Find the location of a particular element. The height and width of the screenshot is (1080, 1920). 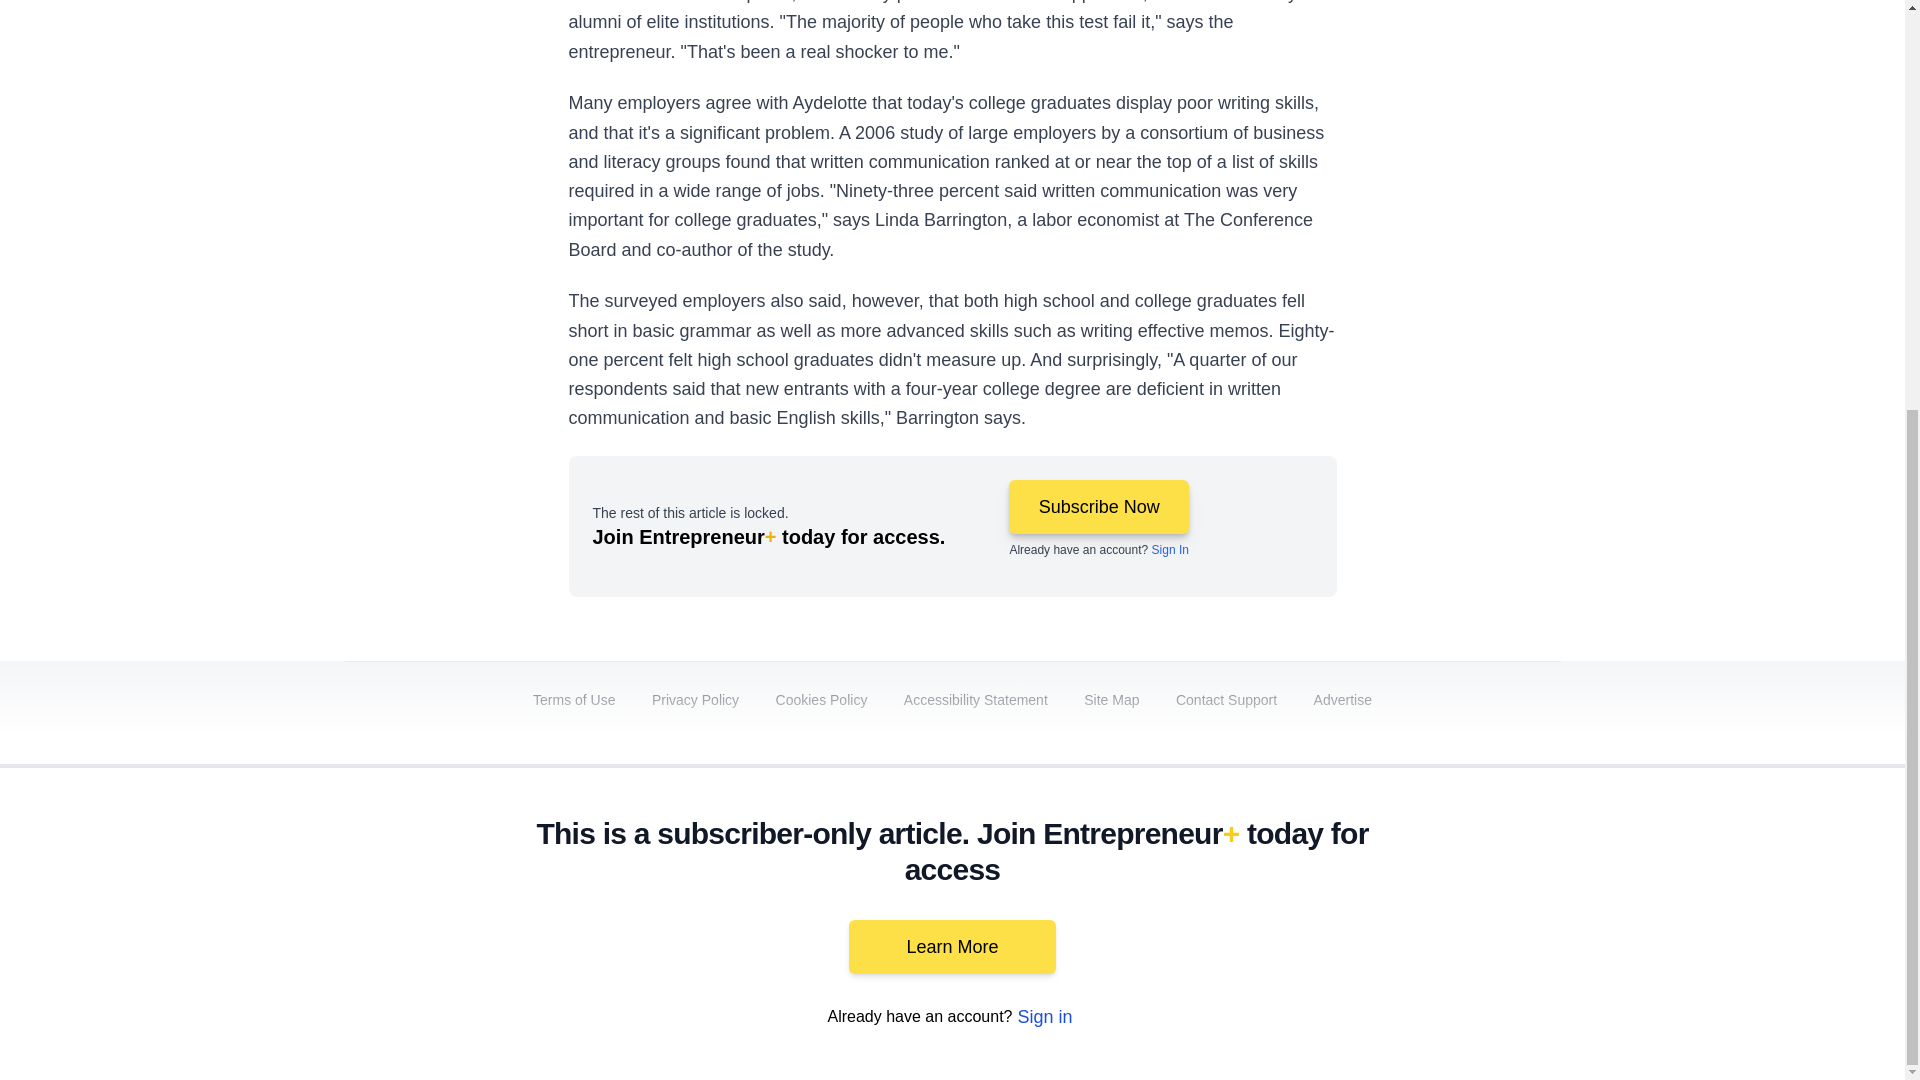

instagram is located at coordinates (1368, 912).